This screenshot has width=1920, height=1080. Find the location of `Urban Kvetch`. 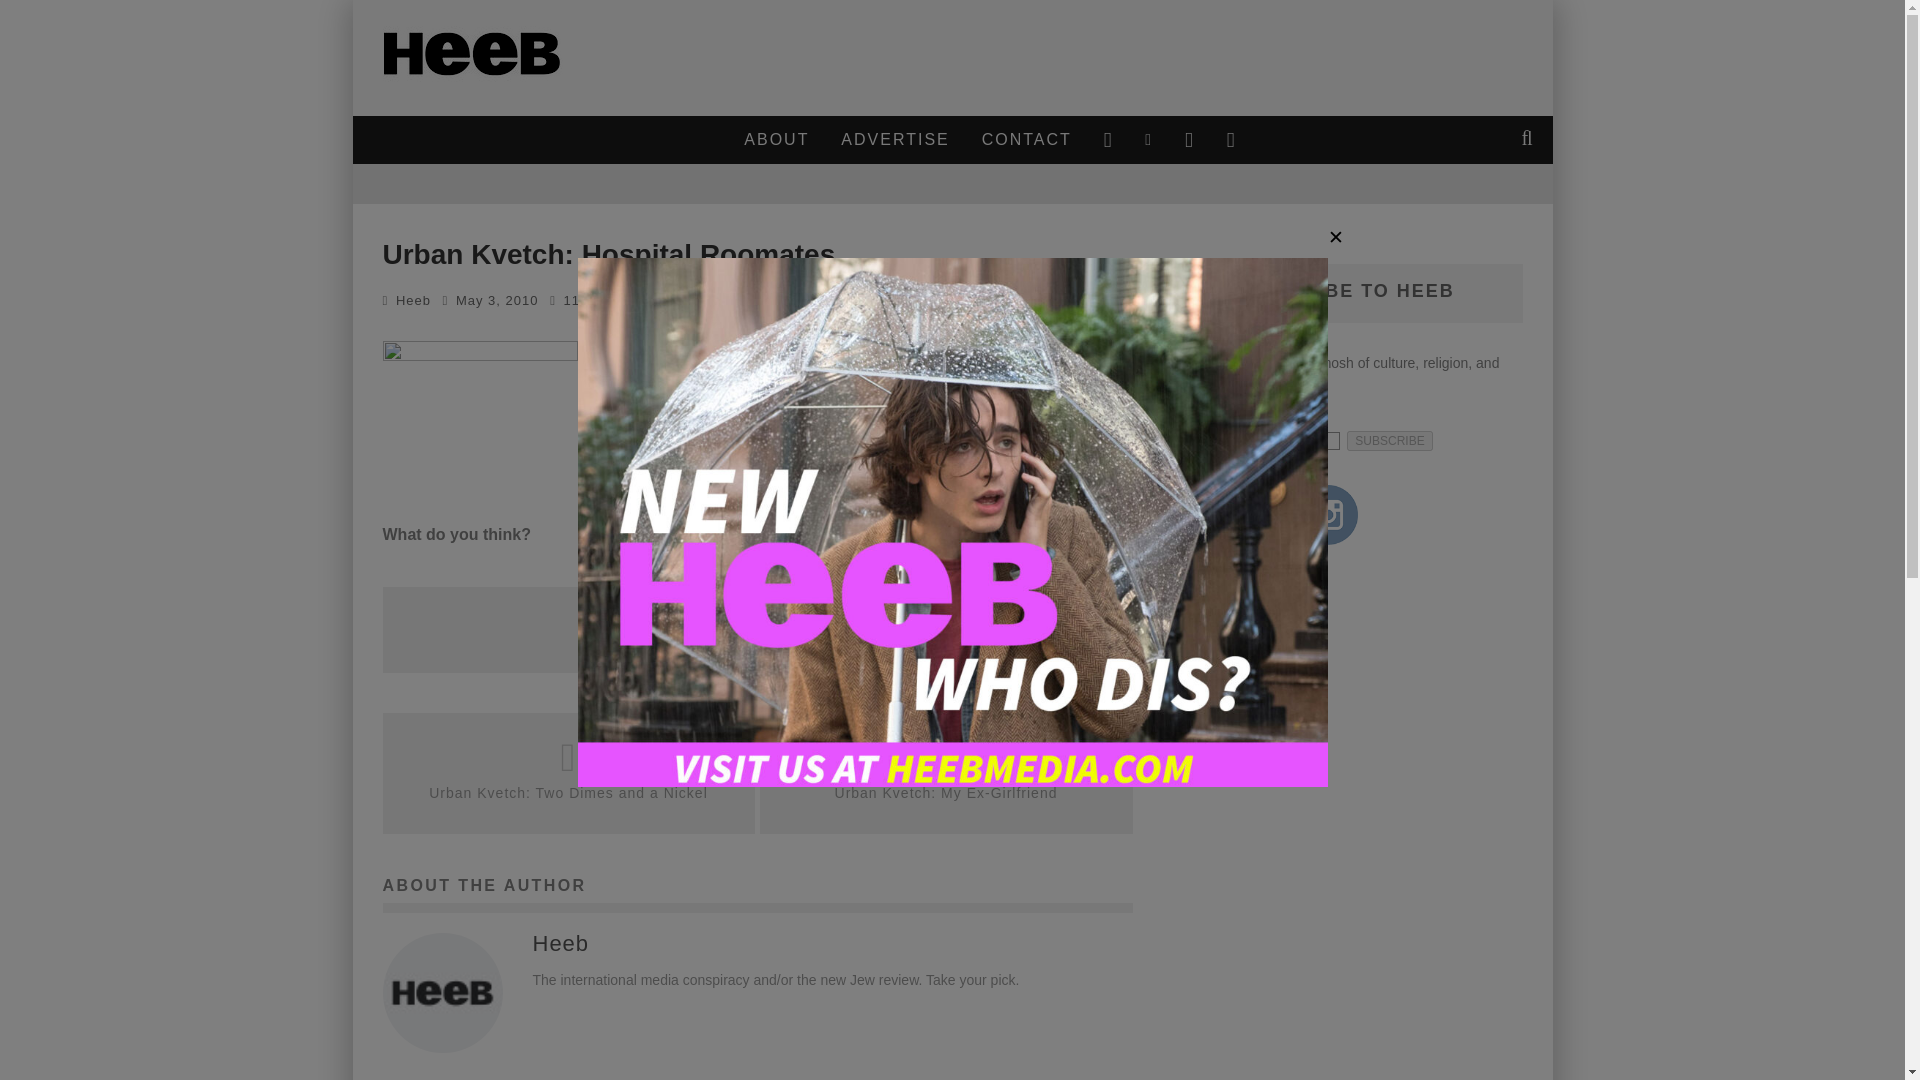

Urban Kvetch is located at coordinates (752, 300).